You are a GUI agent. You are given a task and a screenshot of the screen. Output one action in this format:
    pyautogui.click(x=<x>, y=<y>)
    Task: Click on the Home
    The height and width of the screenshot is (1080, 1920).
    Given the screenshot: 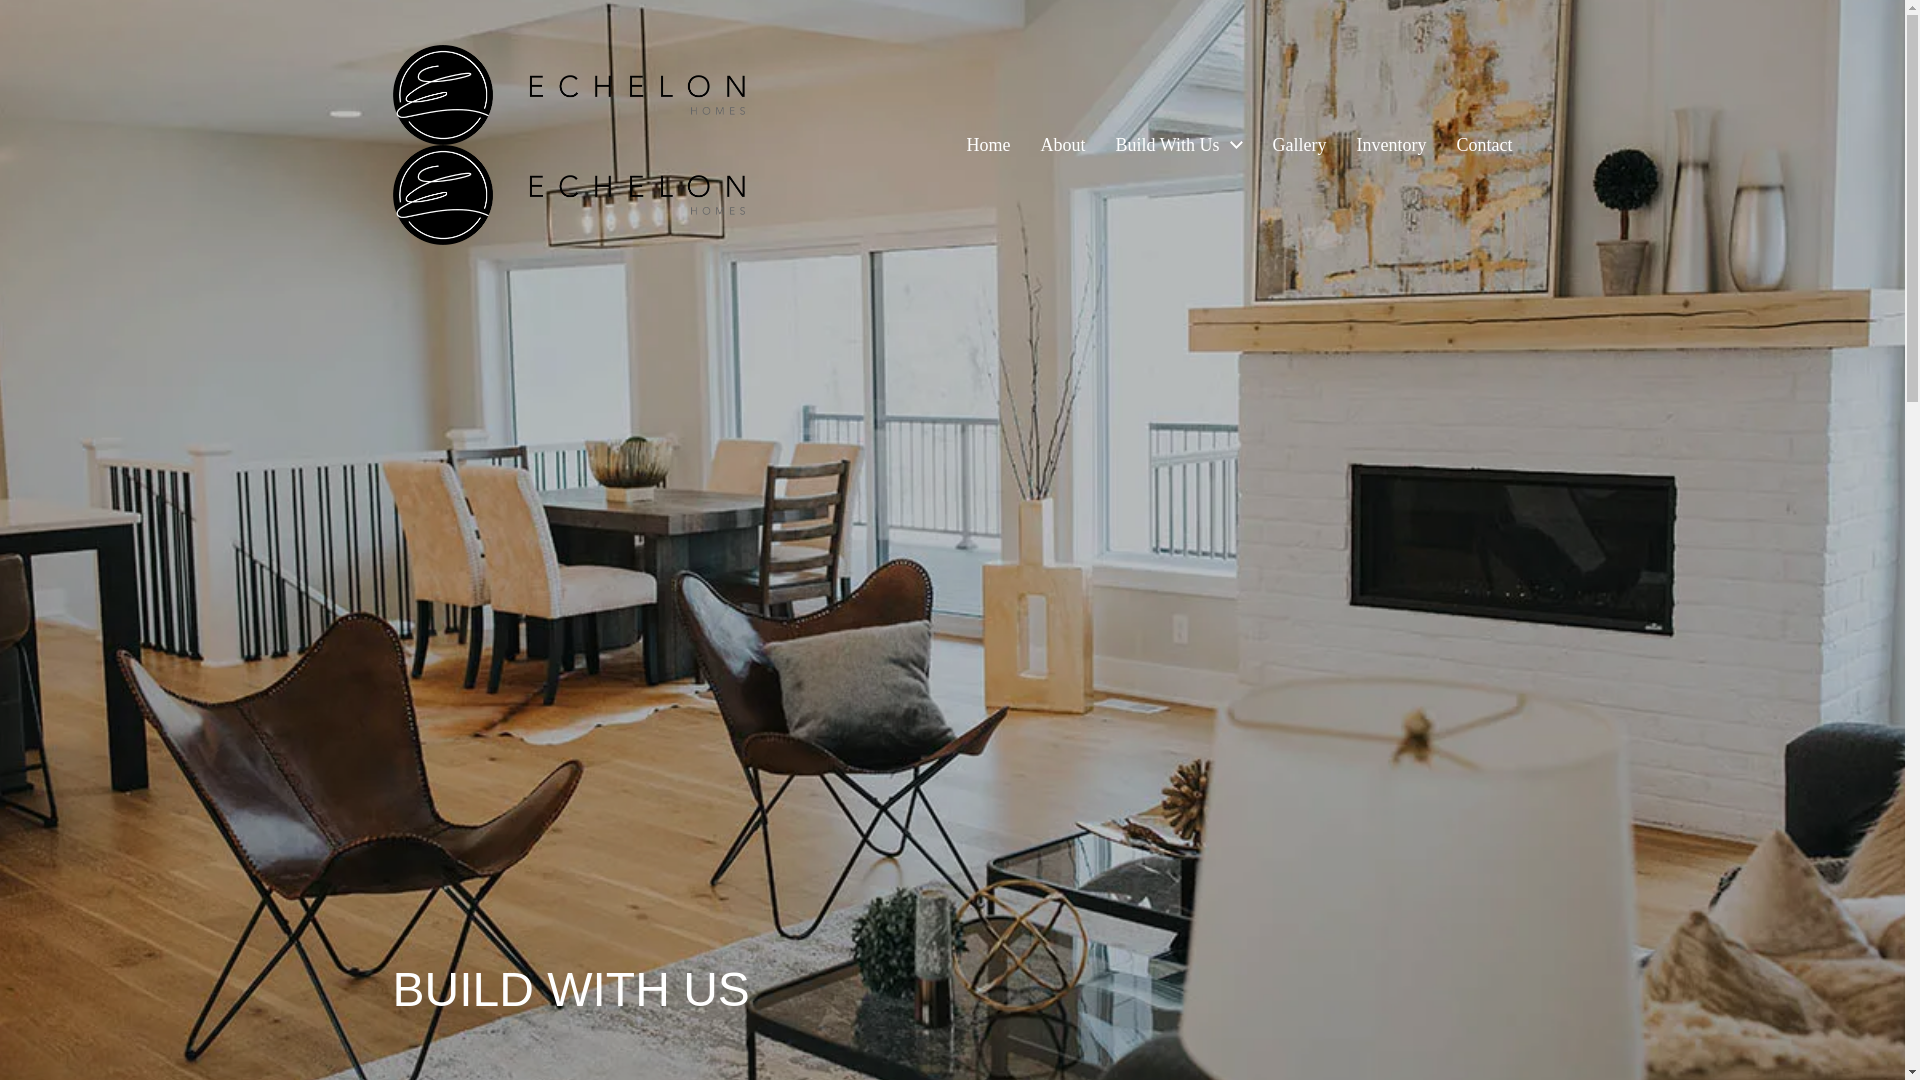 What is the action you would take?
    pyautogui.click(x=989, y=145)
    